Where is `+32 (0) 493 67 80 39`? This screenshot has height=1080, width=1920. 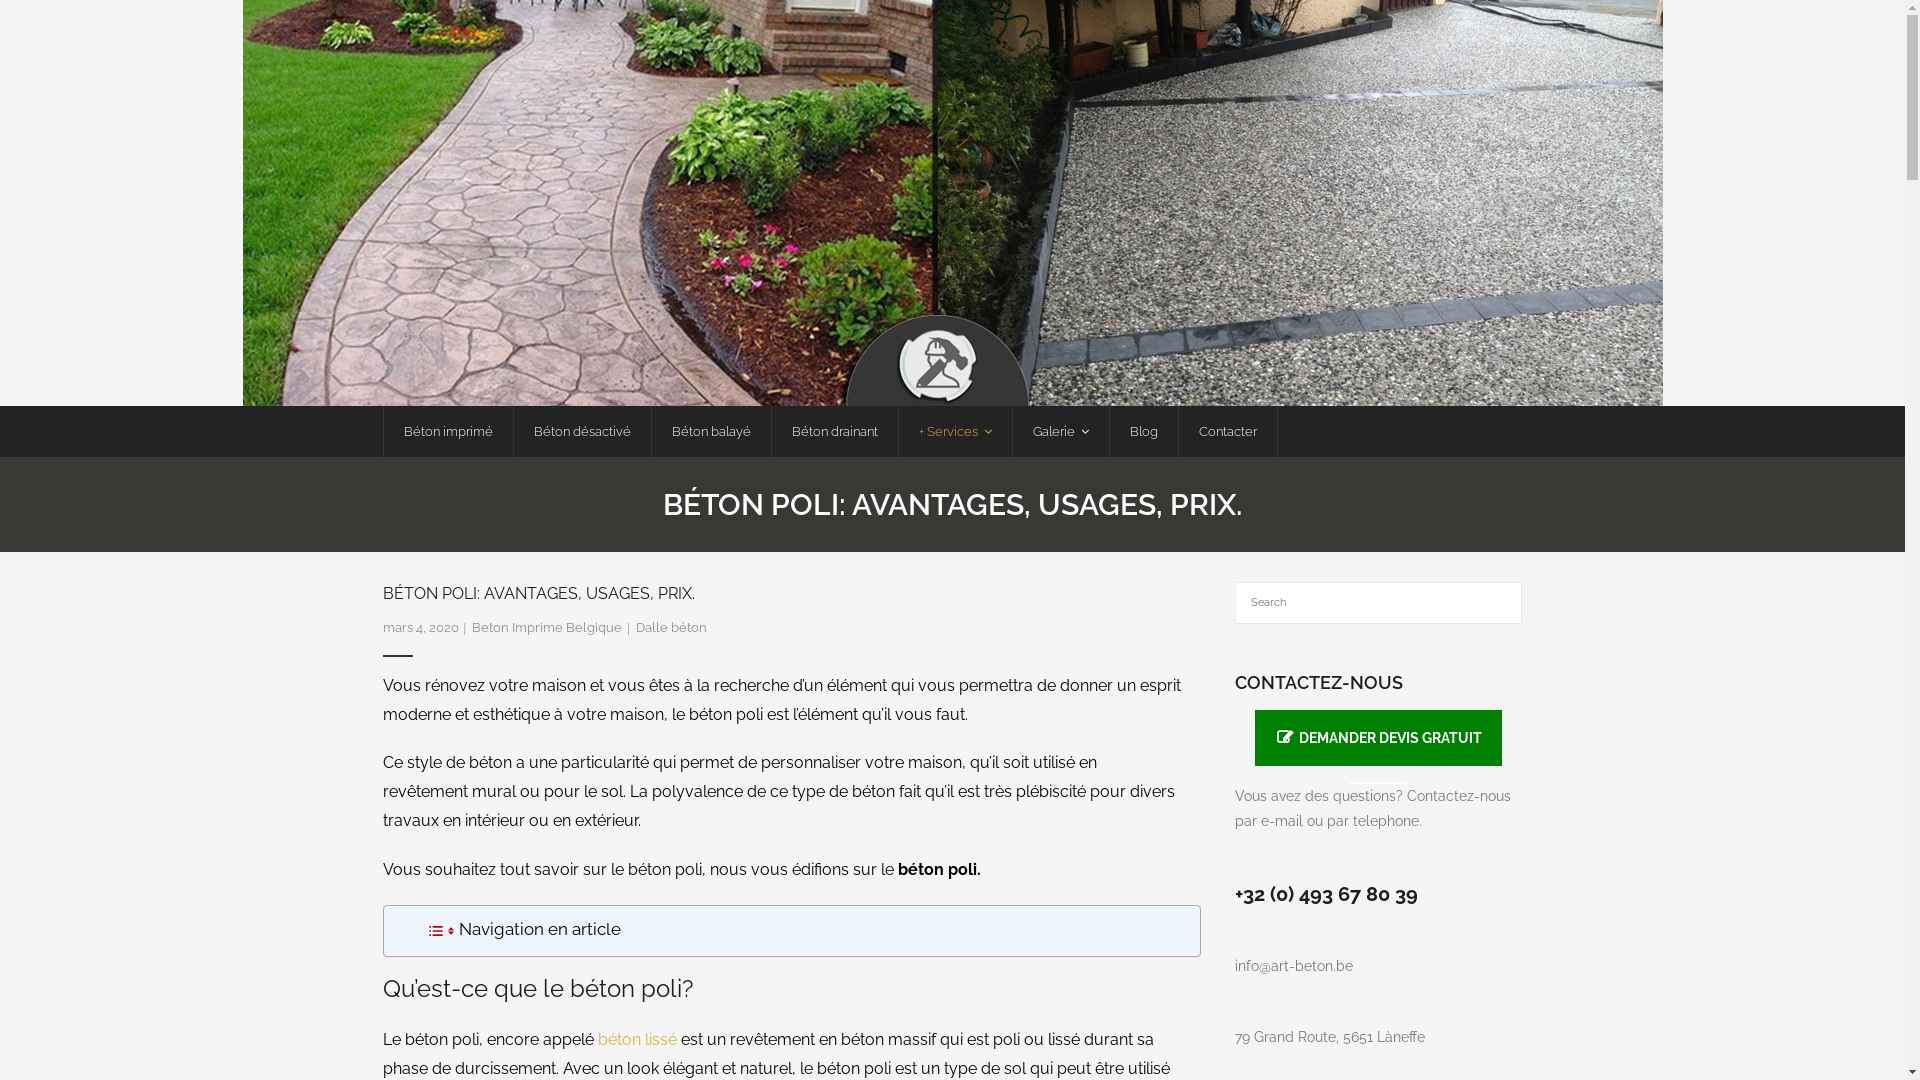 +32 (0) 493 67 80 39 is located at coordinates (1326, 894).